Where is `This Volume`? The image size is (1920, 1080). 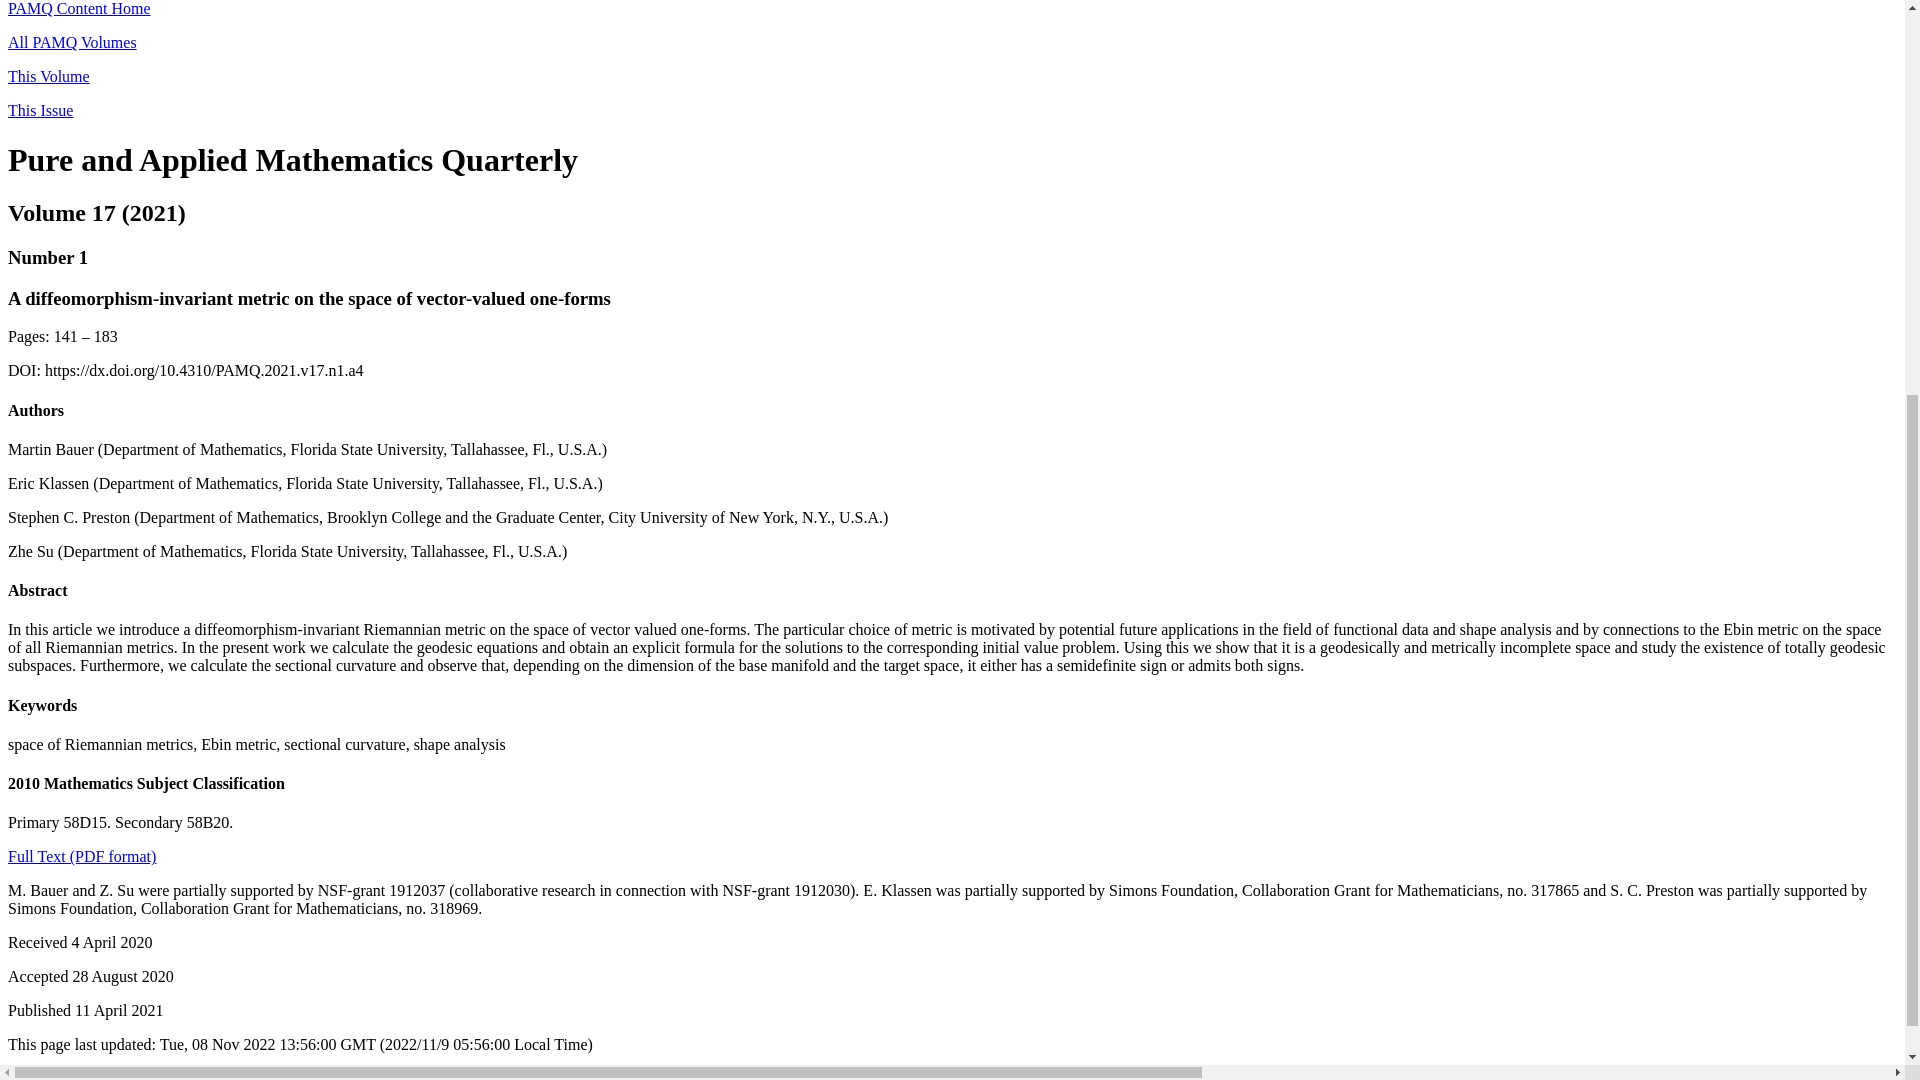
This Volume is located at coordinates (48, 76).